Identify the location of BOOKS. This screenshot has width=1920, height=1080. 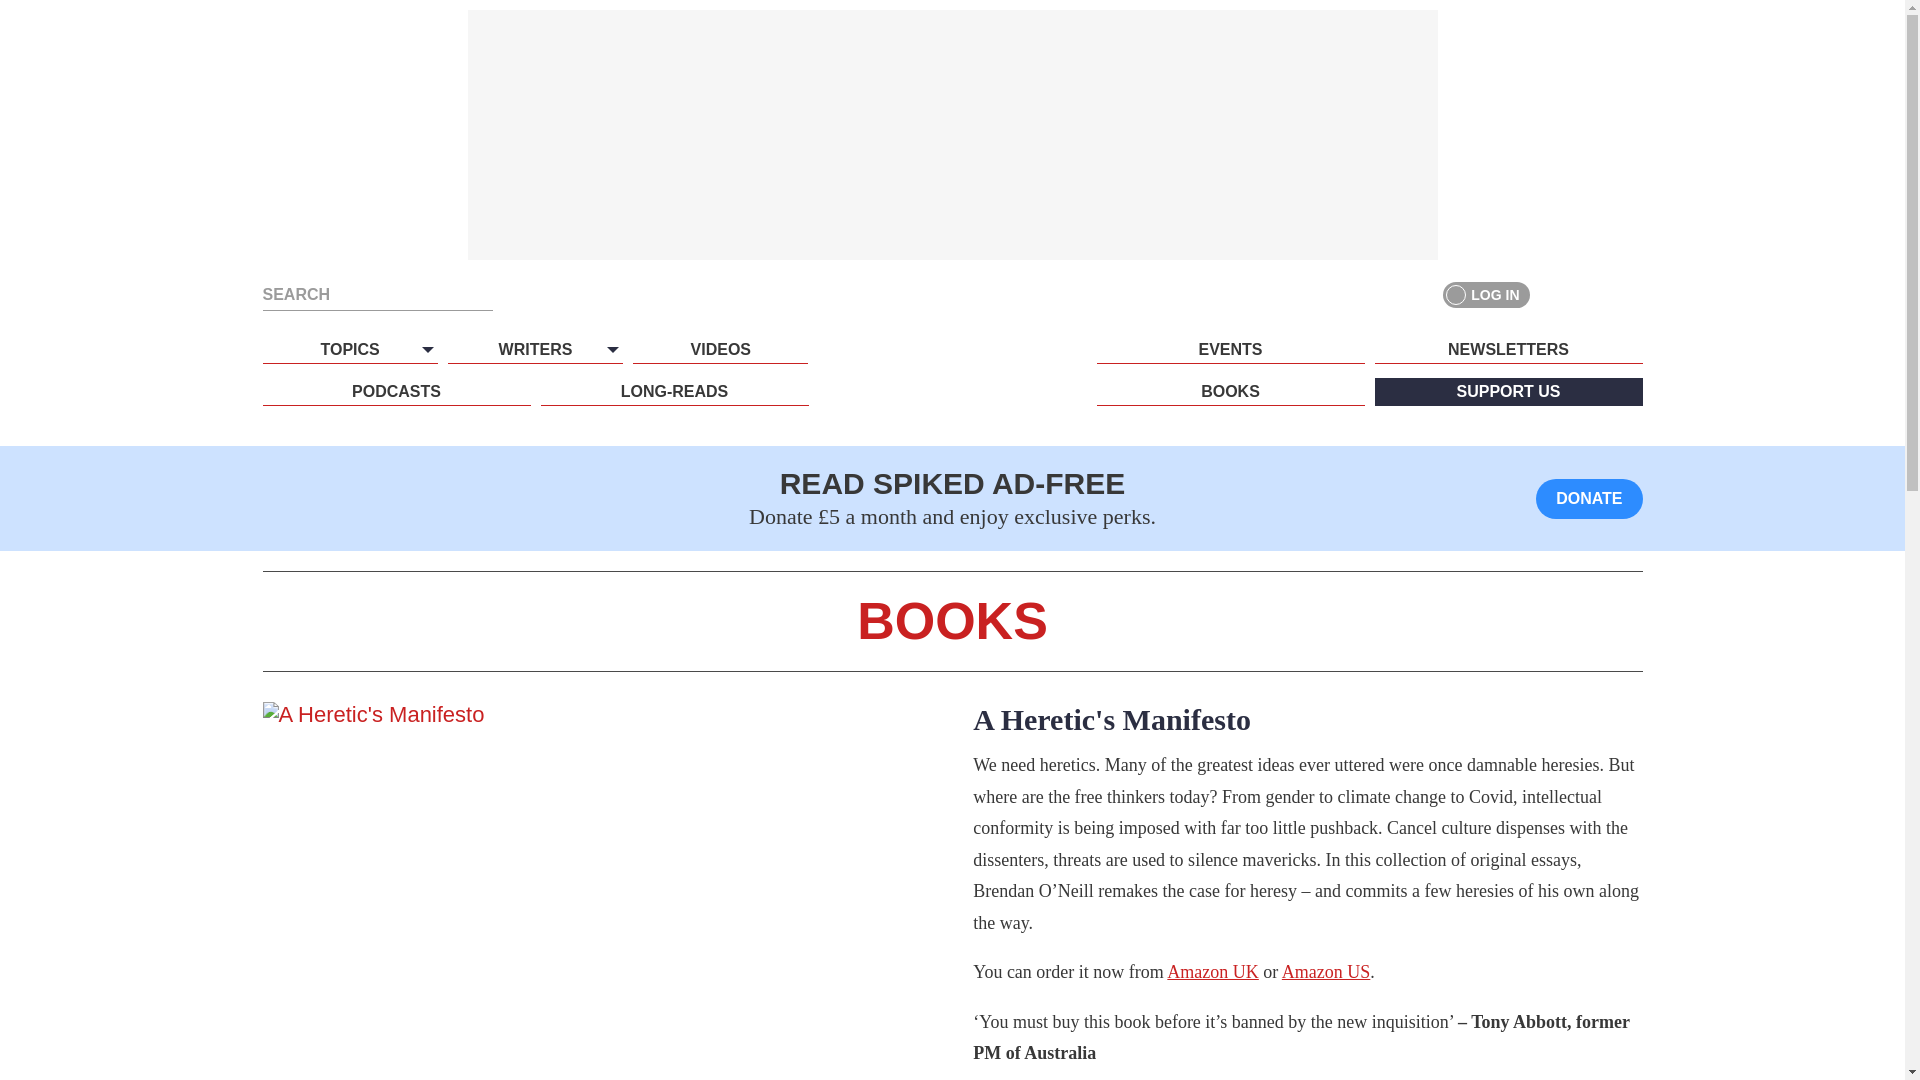
(1230, 392).